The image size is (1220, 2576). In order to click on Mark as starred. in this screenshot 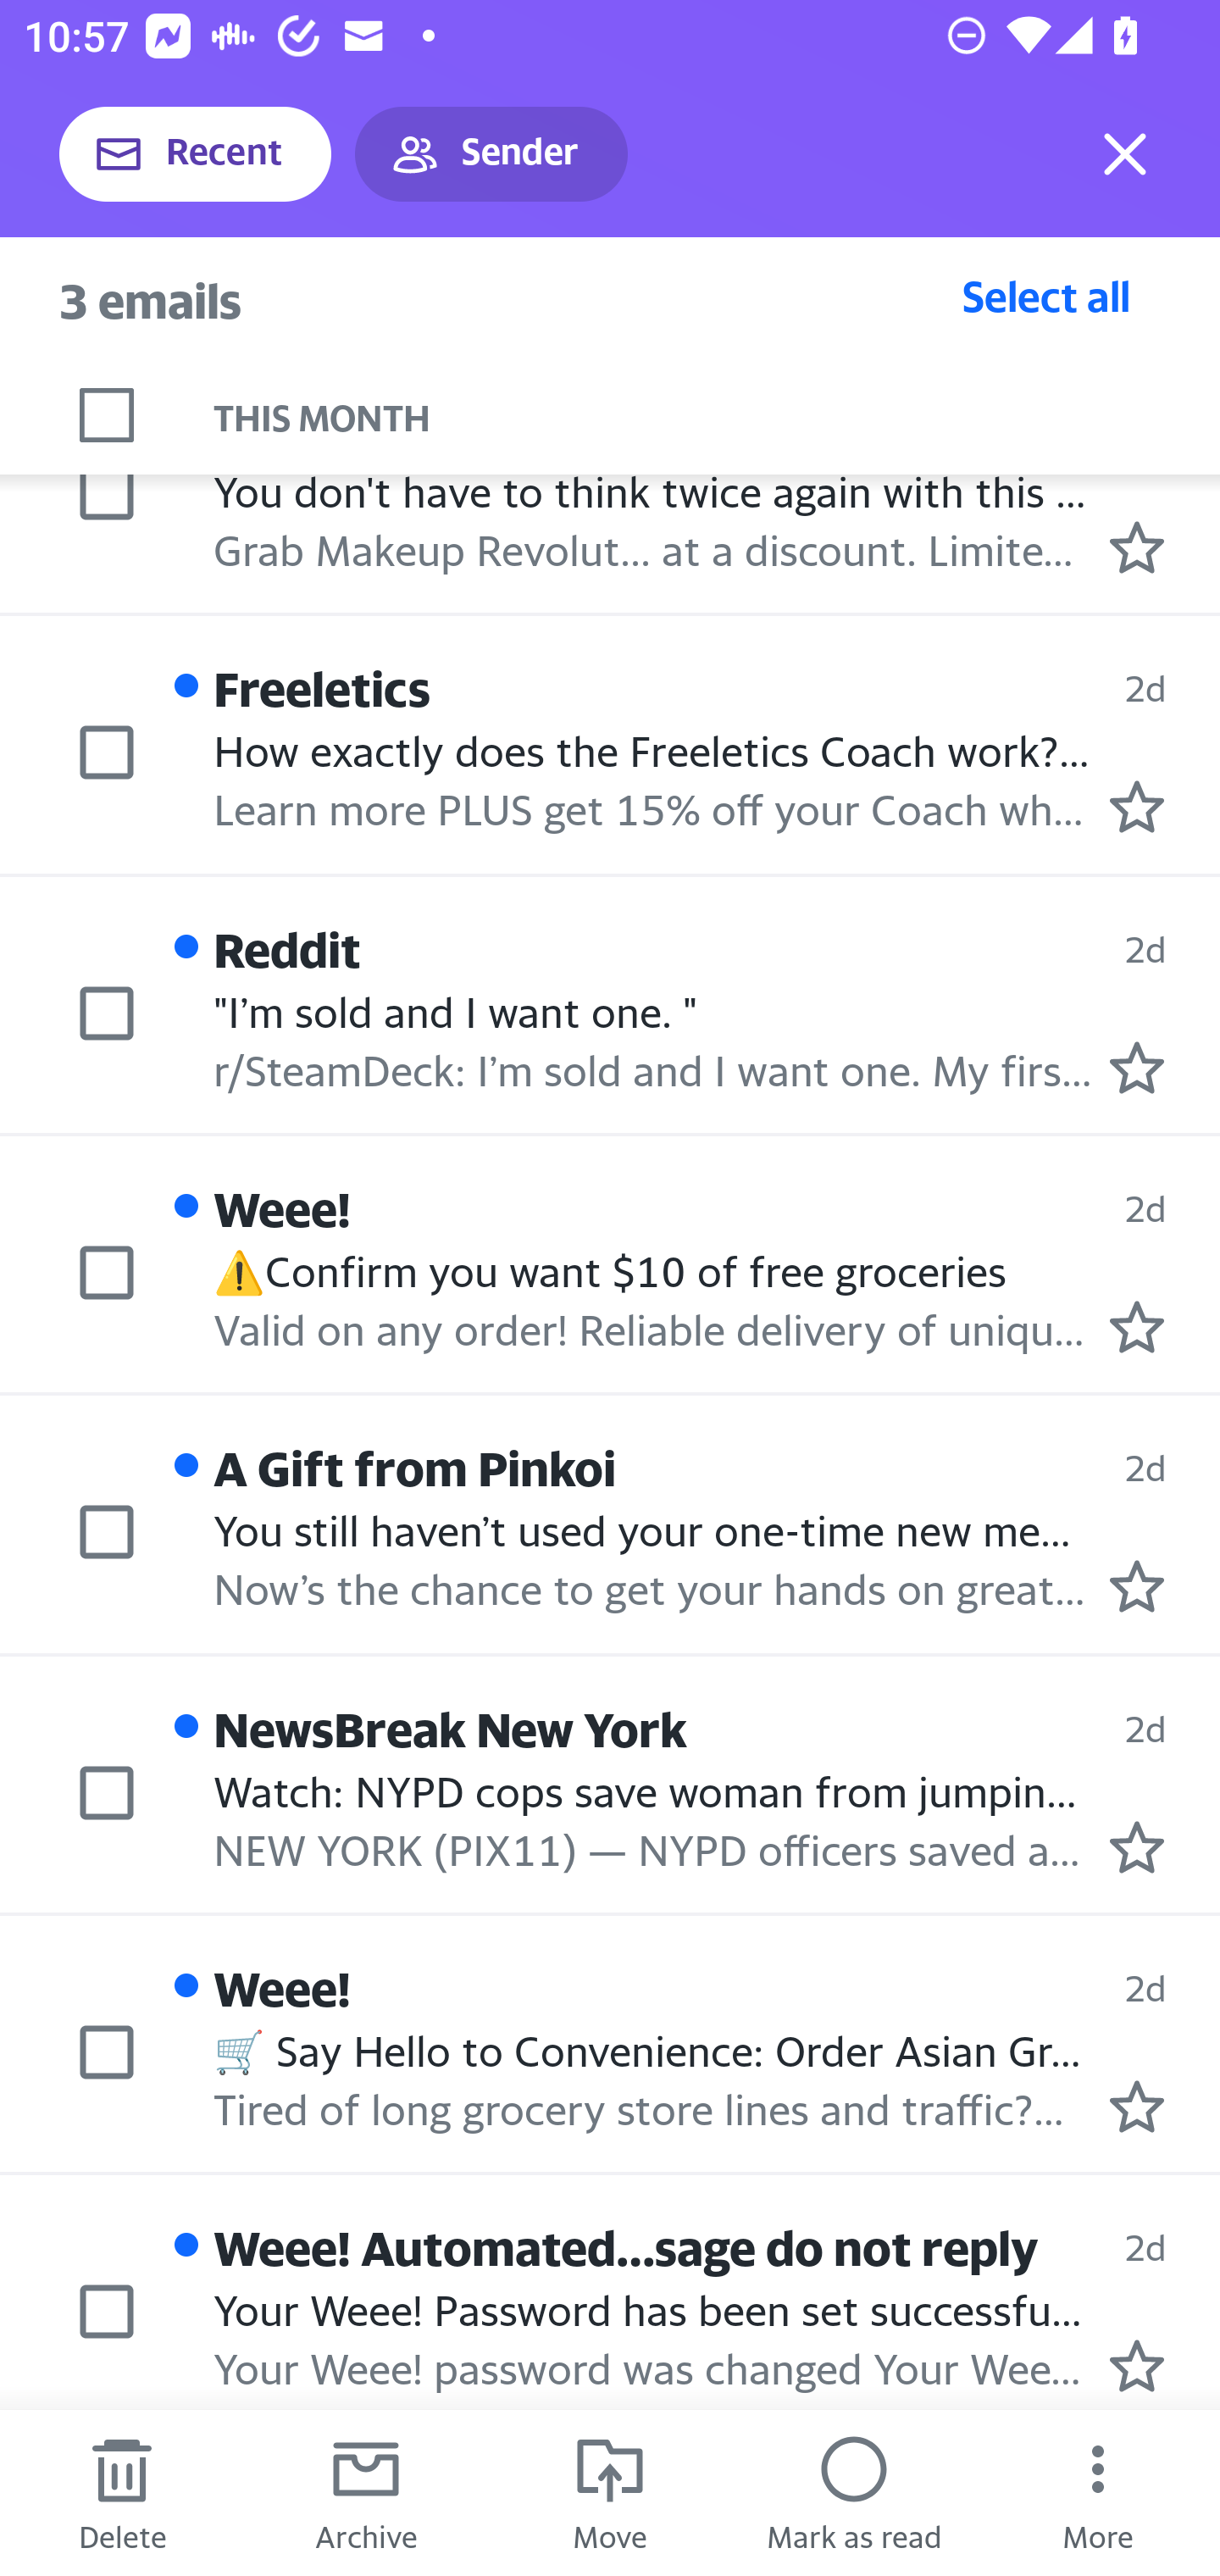, I will do `click(1137, 808)`.